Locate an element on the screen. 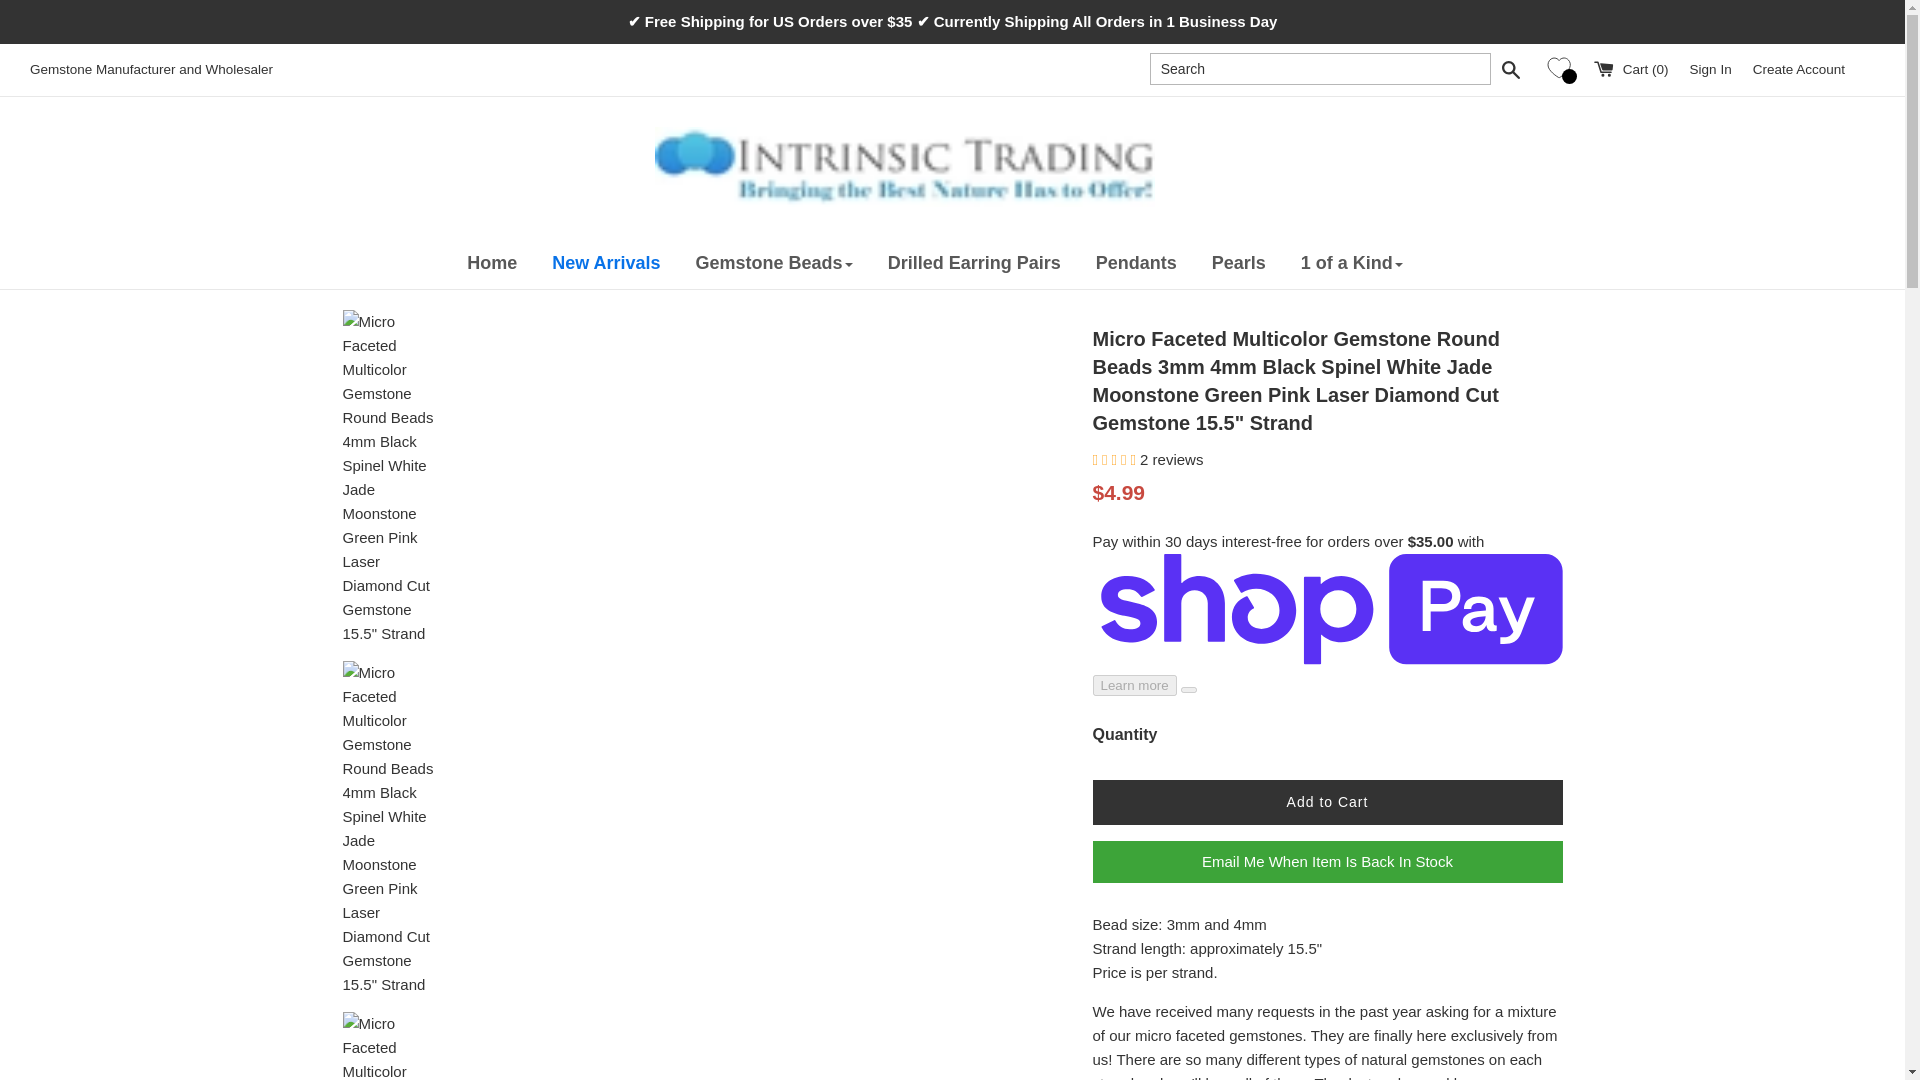 Image resolution: width=1920 pixels, height=1080 pixels. Create Account is located at coordinates (1798, 68).